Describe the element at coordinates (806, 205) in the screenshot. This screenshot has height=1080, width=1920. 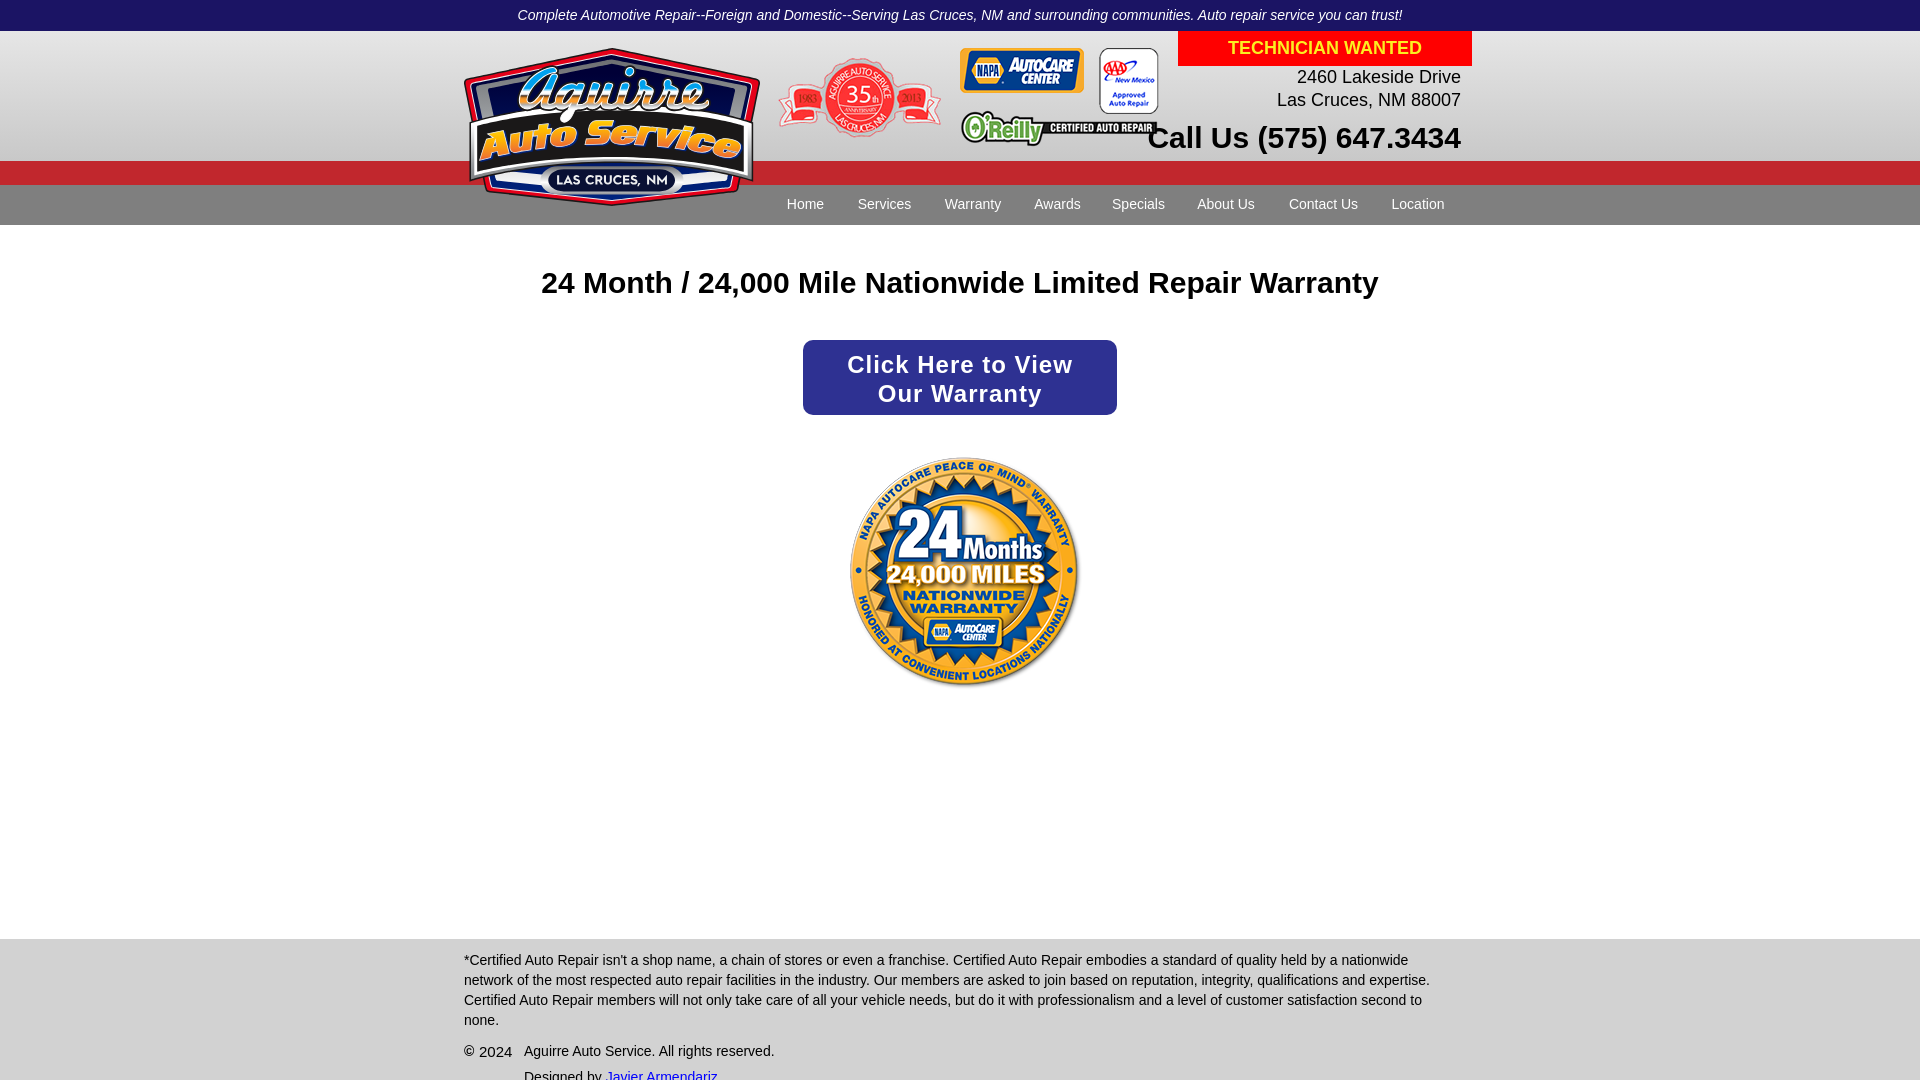
I see `Home` at that location.